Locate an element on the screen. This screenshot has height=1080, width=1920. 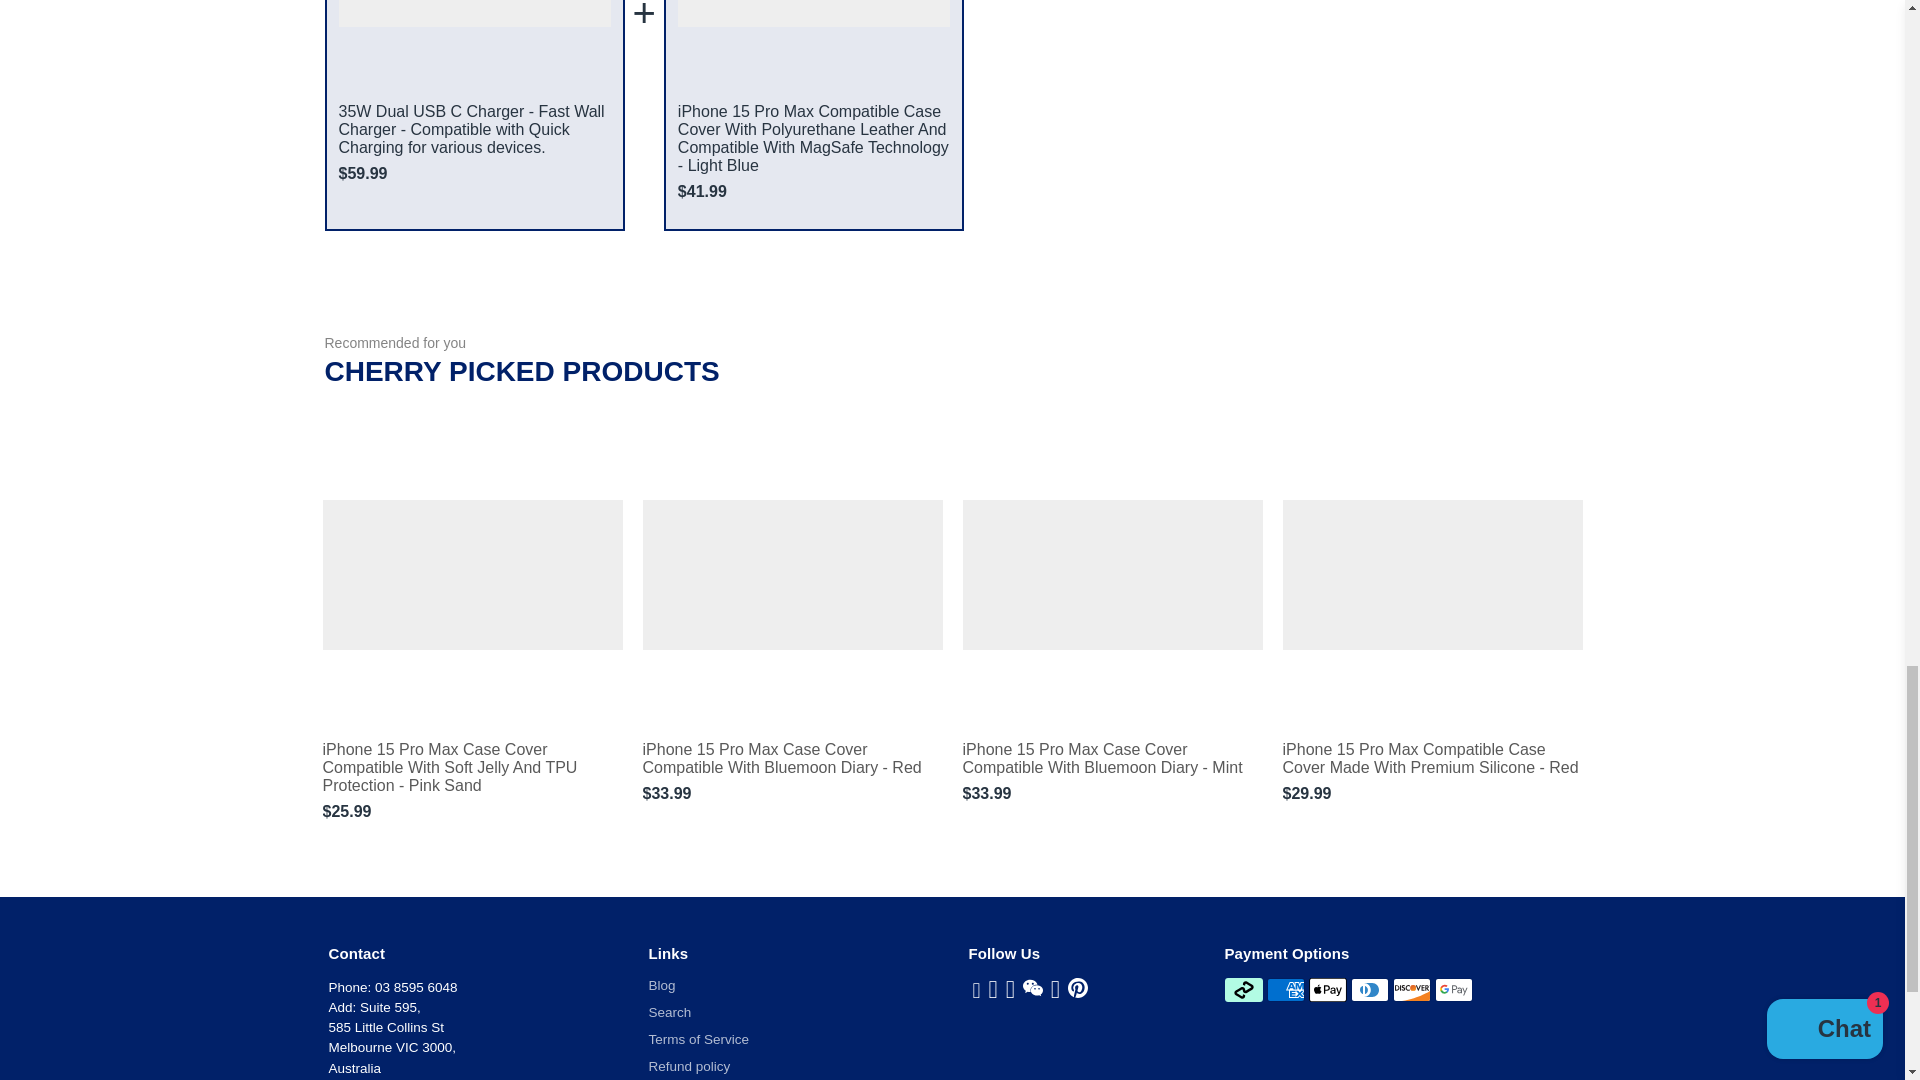
Afterpay is located at coordinates (1242, 990).